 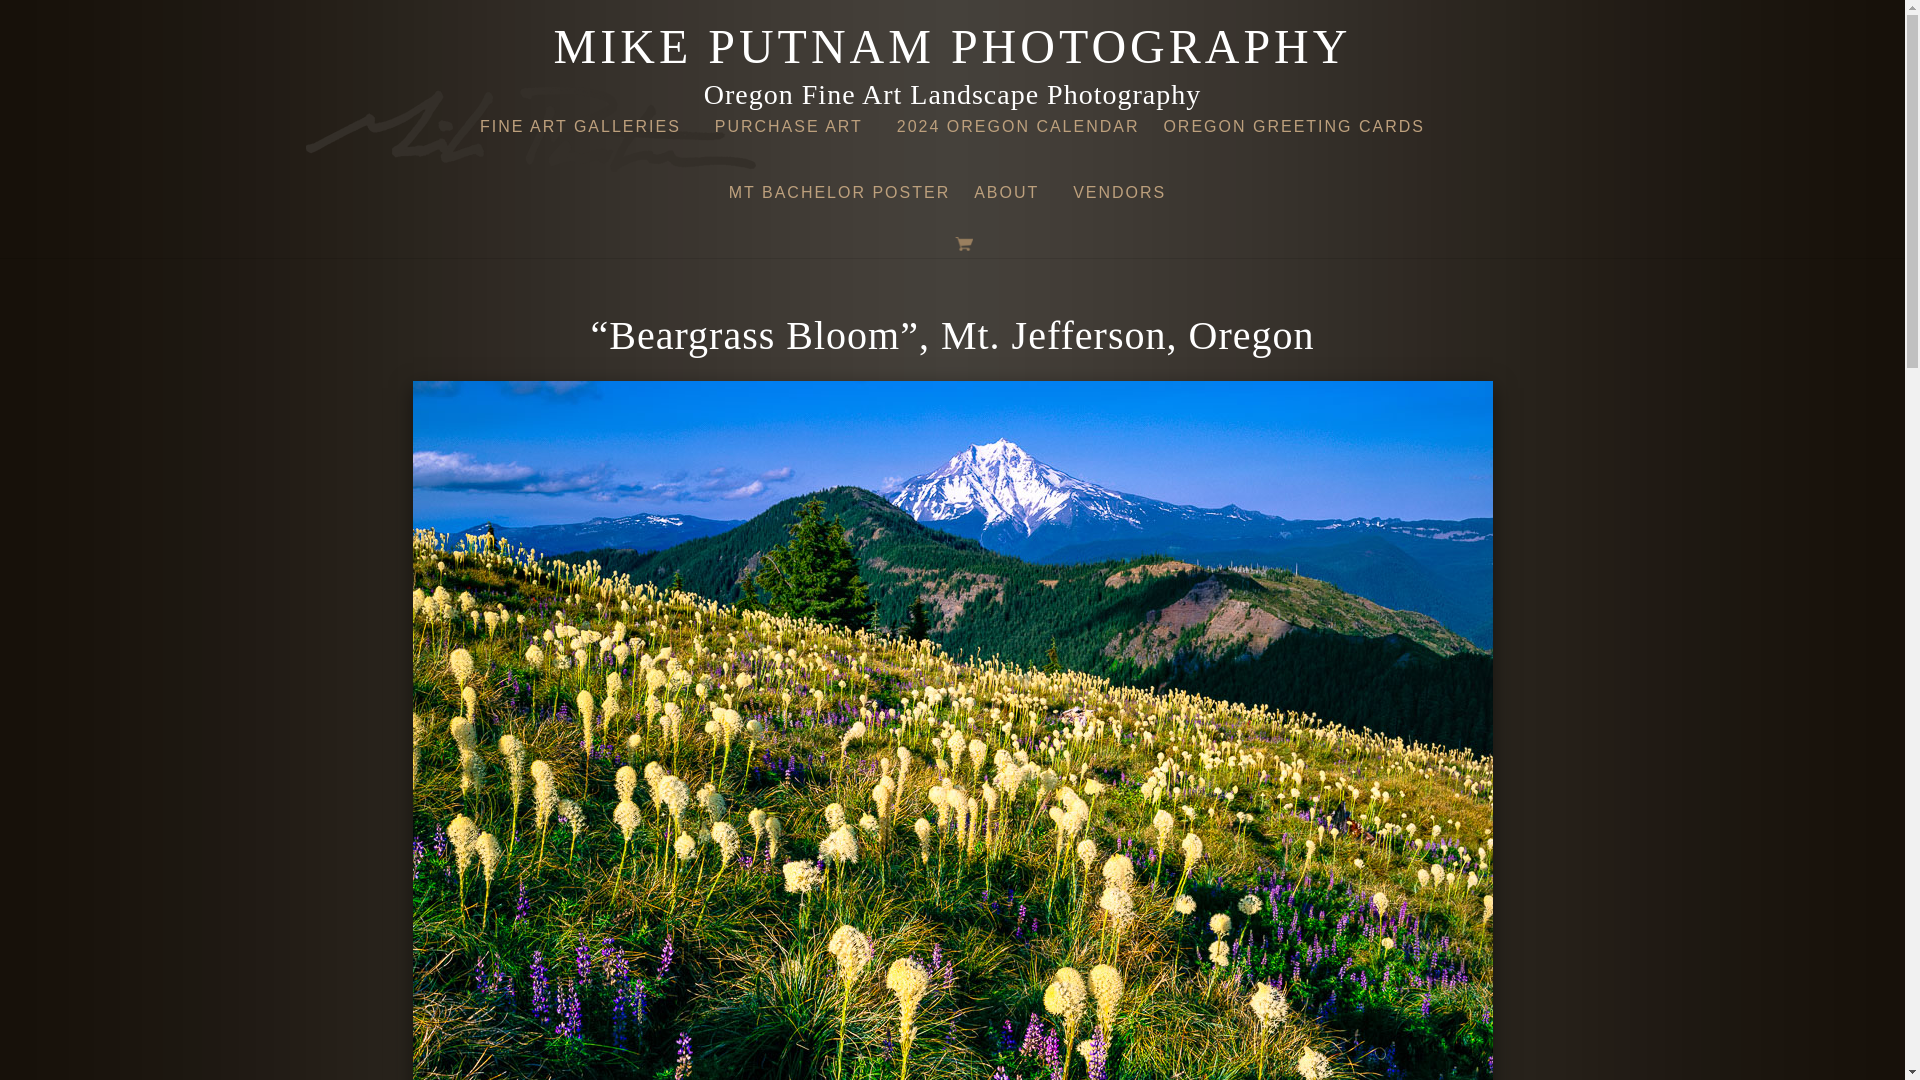 I want to click on MT BACHELOR POSTER, so click(x=840, y=199).